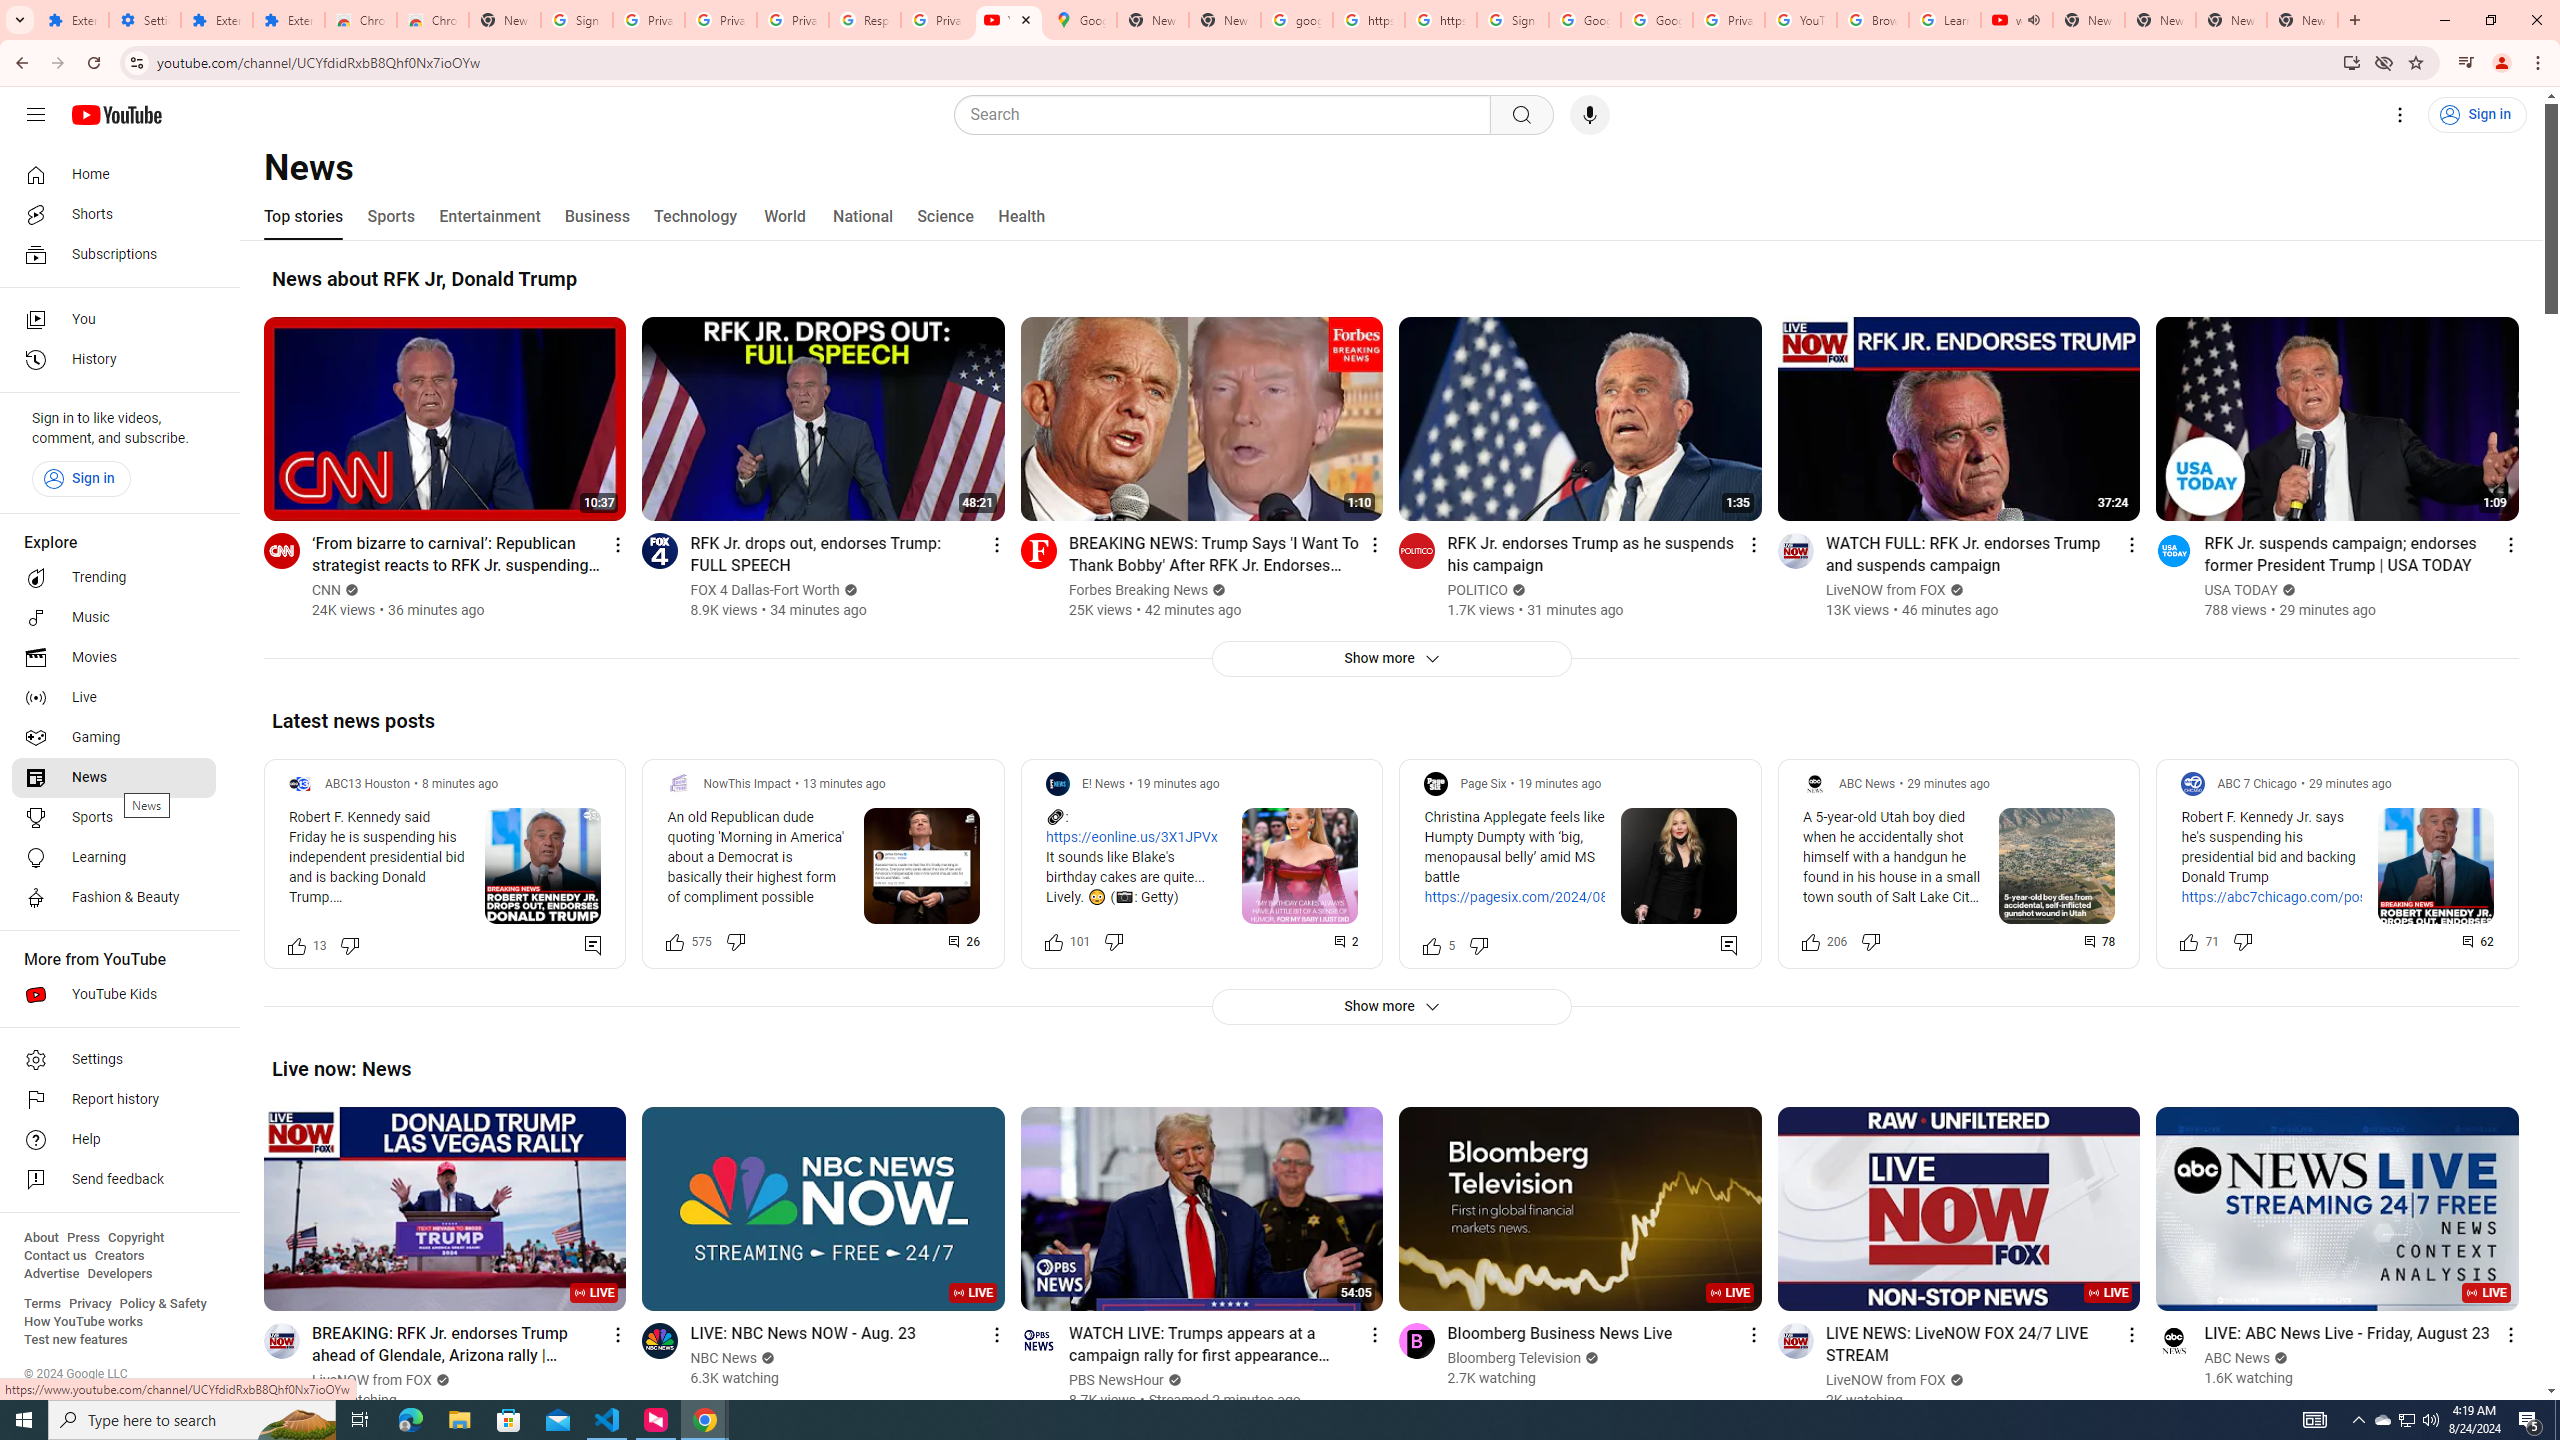  Describe the element at coordinates (36, 115) in the screenshot. I see `Guide` at that location.